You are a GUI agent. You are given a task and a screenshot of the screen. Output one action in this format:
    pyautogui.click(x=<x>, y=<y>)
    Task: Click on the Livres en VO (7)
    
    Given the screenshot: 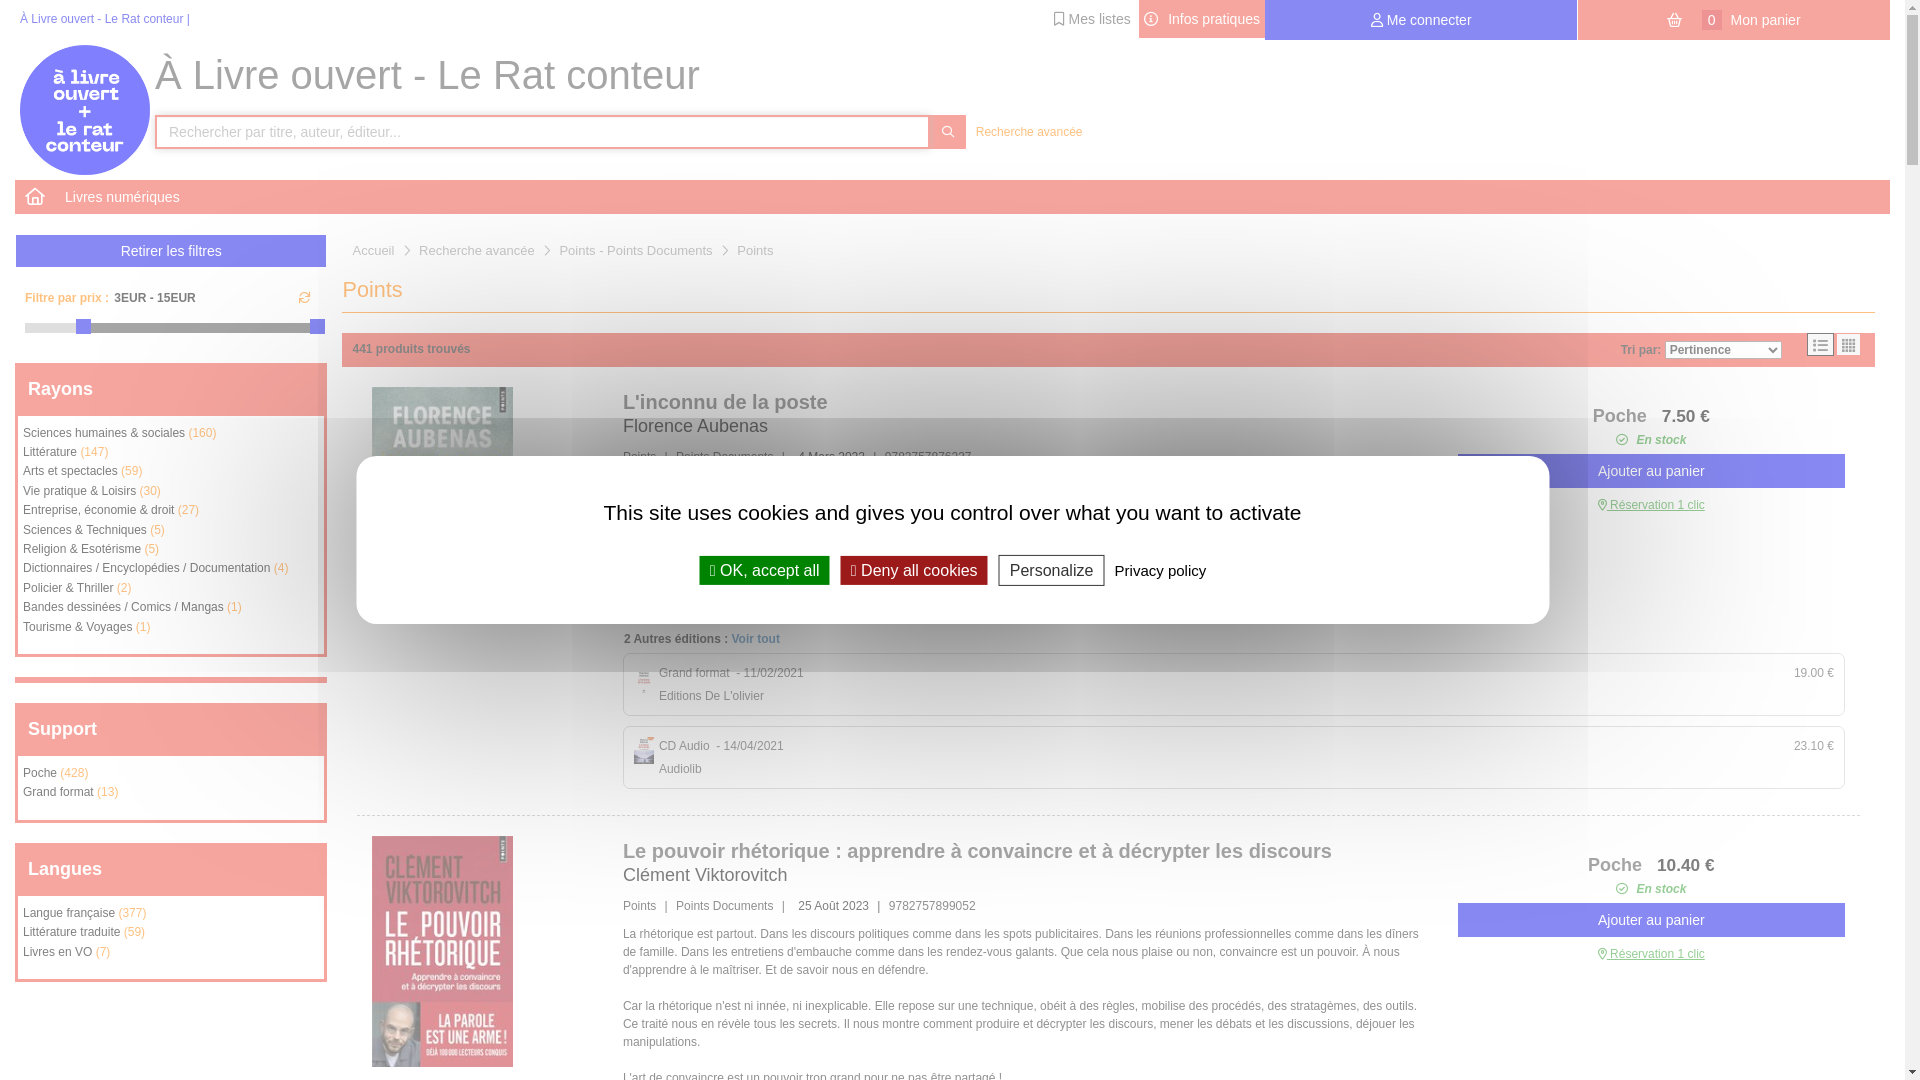 What is the action you would take?
    pyautogui.click(x=171, y=954)
    